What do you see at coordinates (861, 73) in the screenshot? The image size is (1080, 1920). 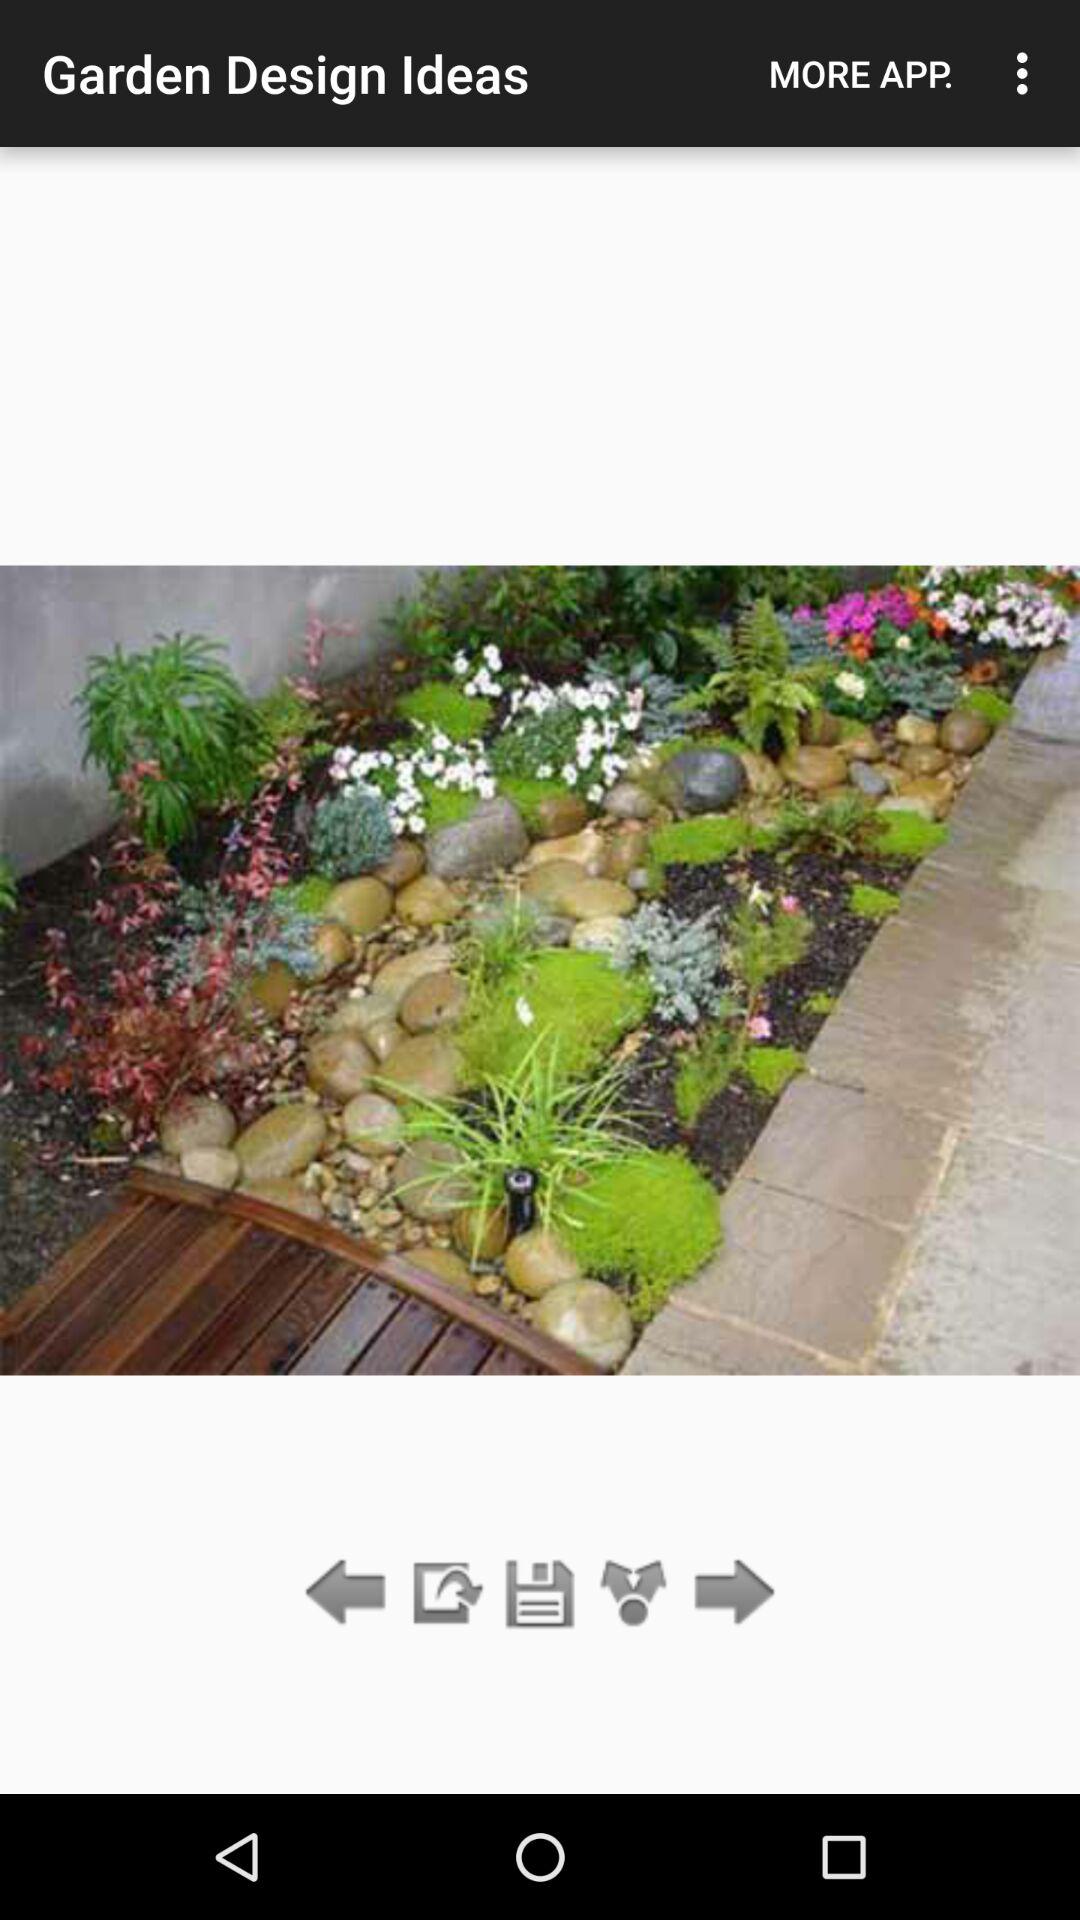 I see `choose more app. icon` at bounding box center [861, 73].